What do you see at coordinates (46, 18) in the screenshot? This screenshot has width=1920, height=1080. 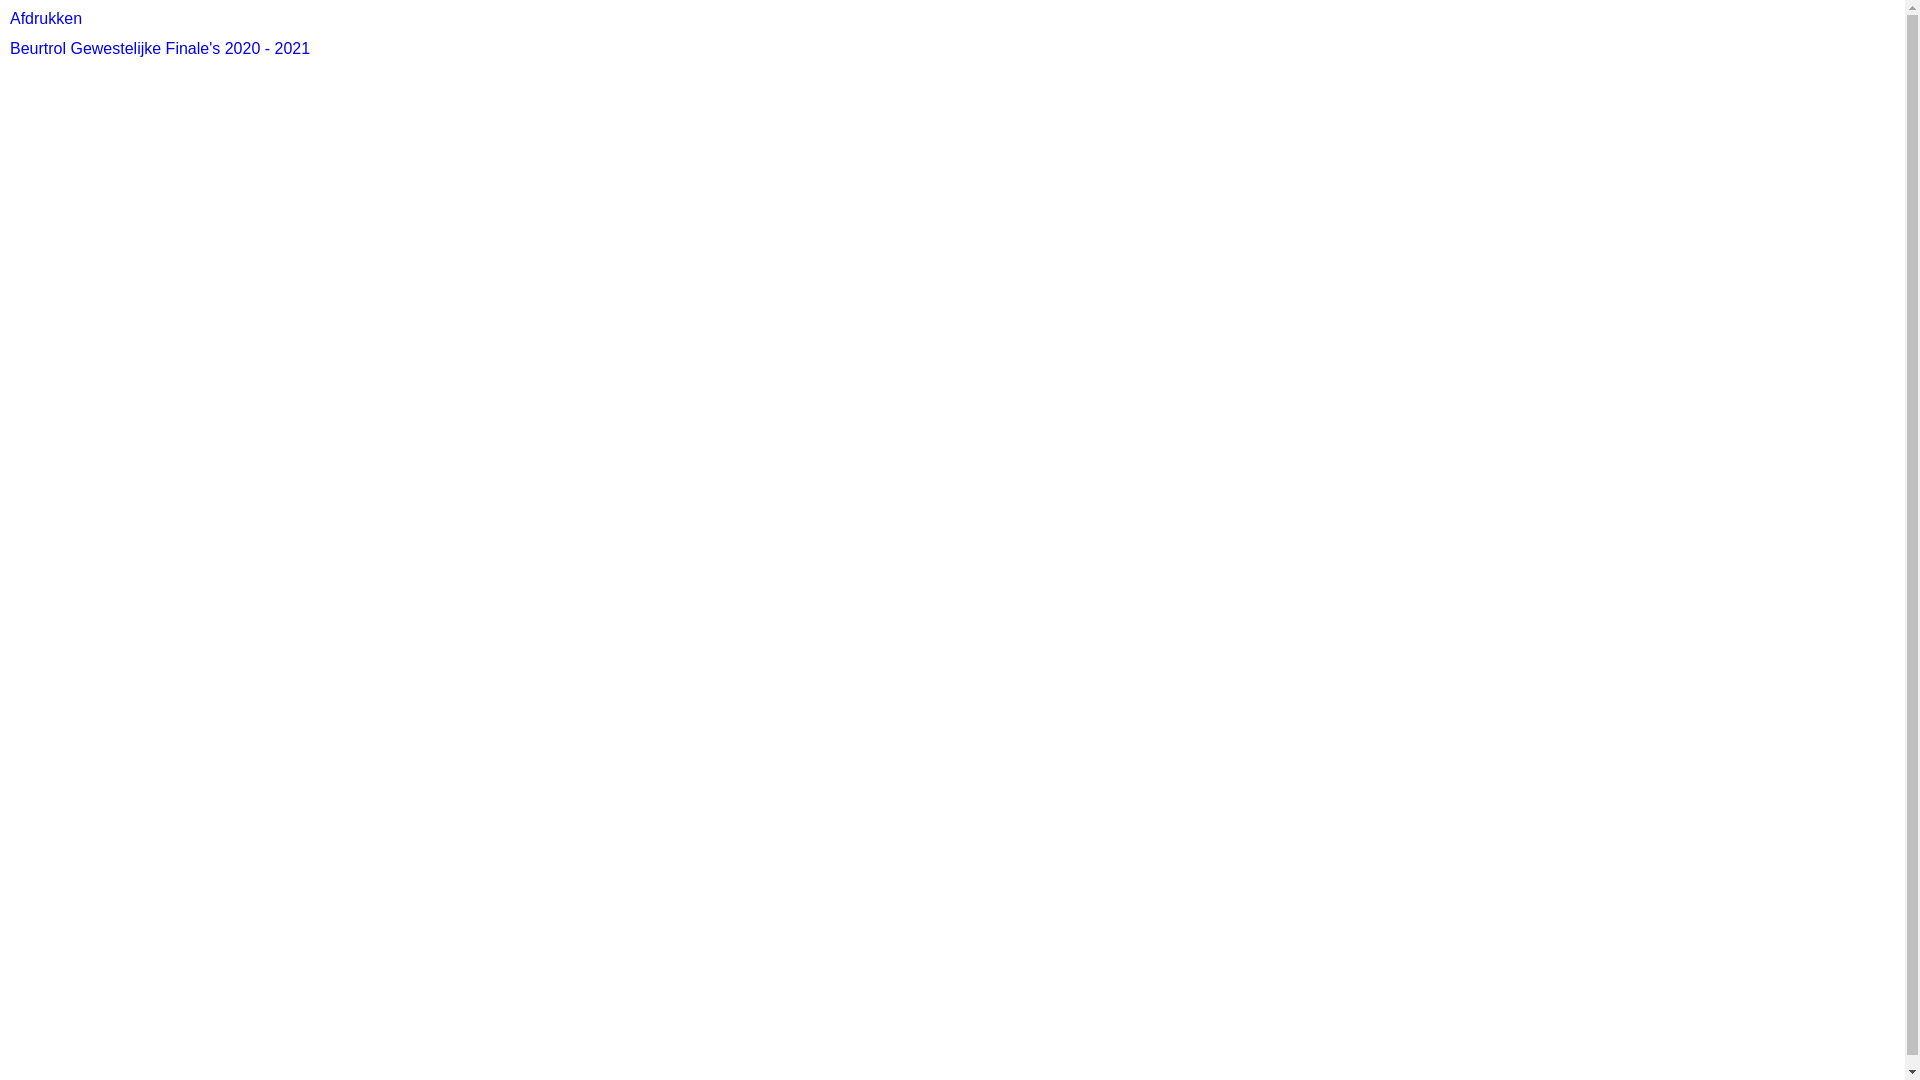 I see `Afdrukken` at bounding box center [46, 18].